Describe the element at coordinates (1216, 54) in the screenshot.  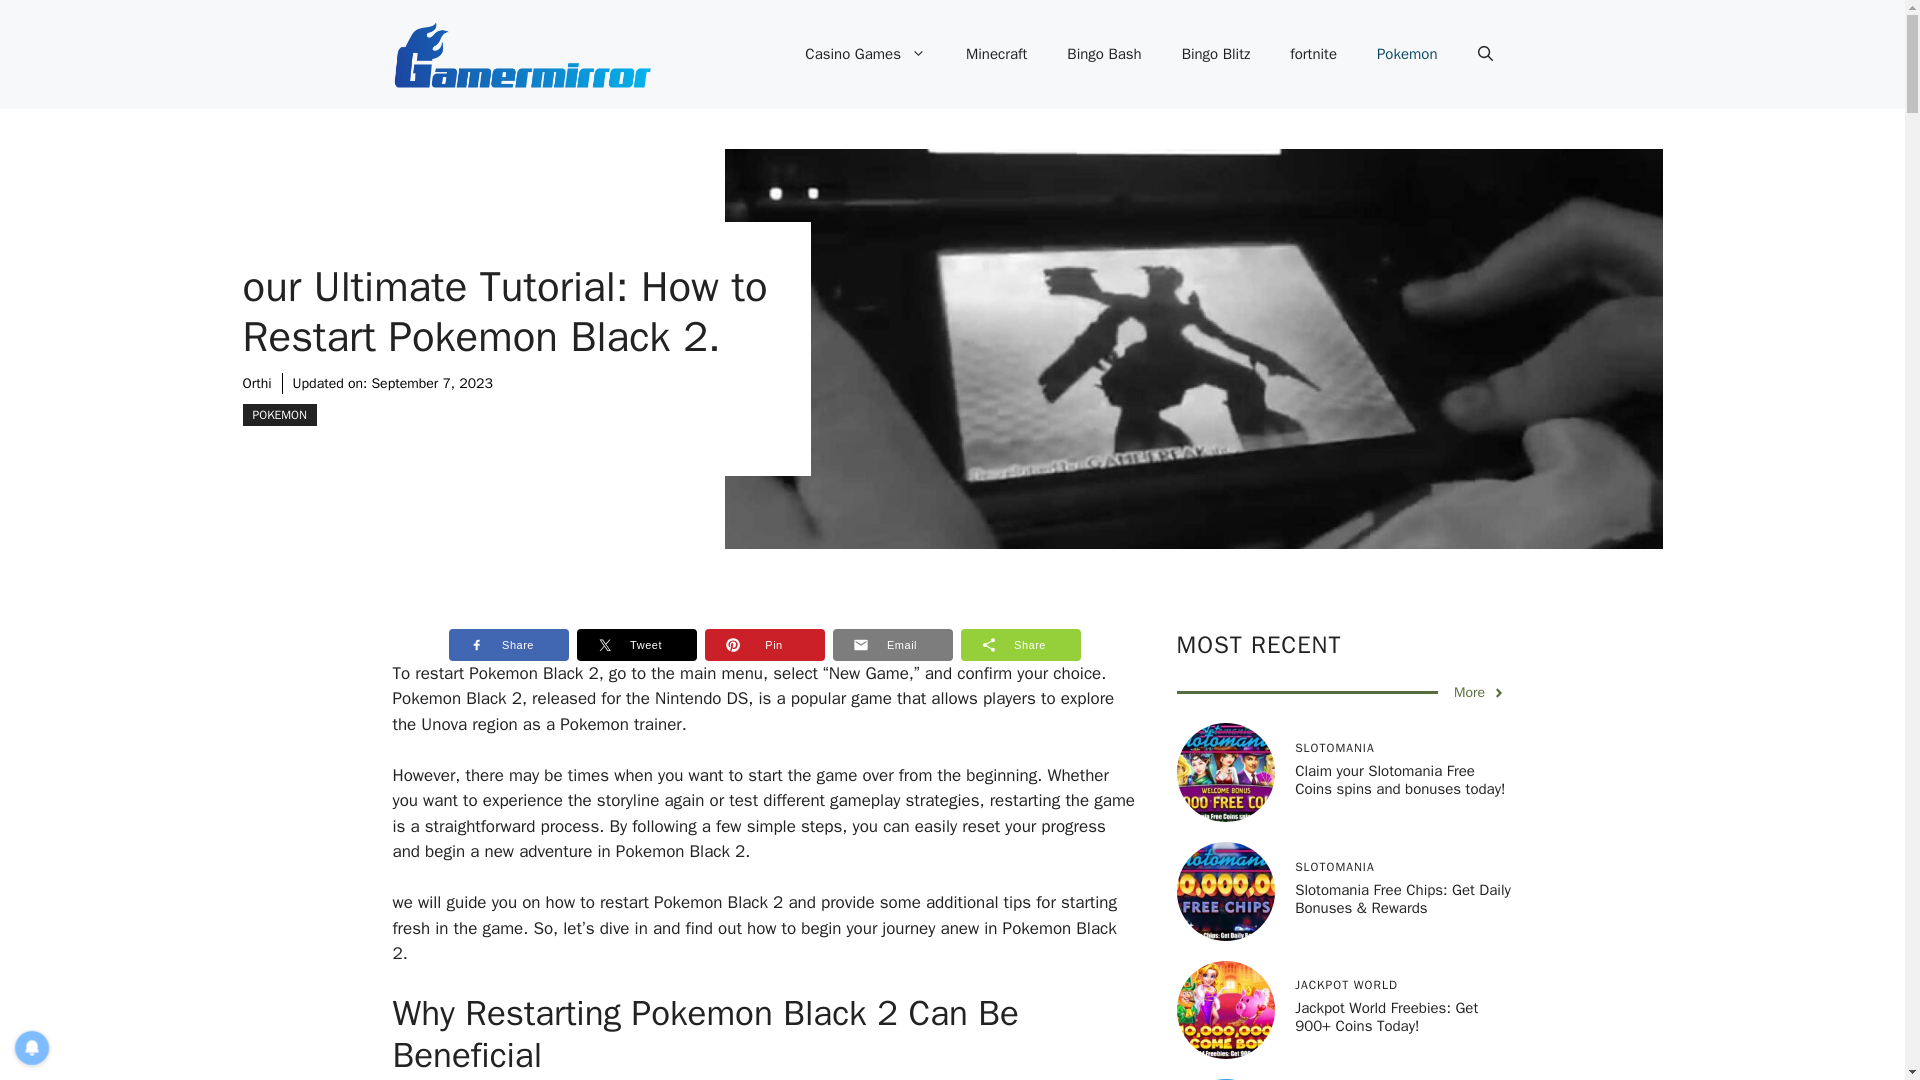
I see `Bingo Blitz` at that location.